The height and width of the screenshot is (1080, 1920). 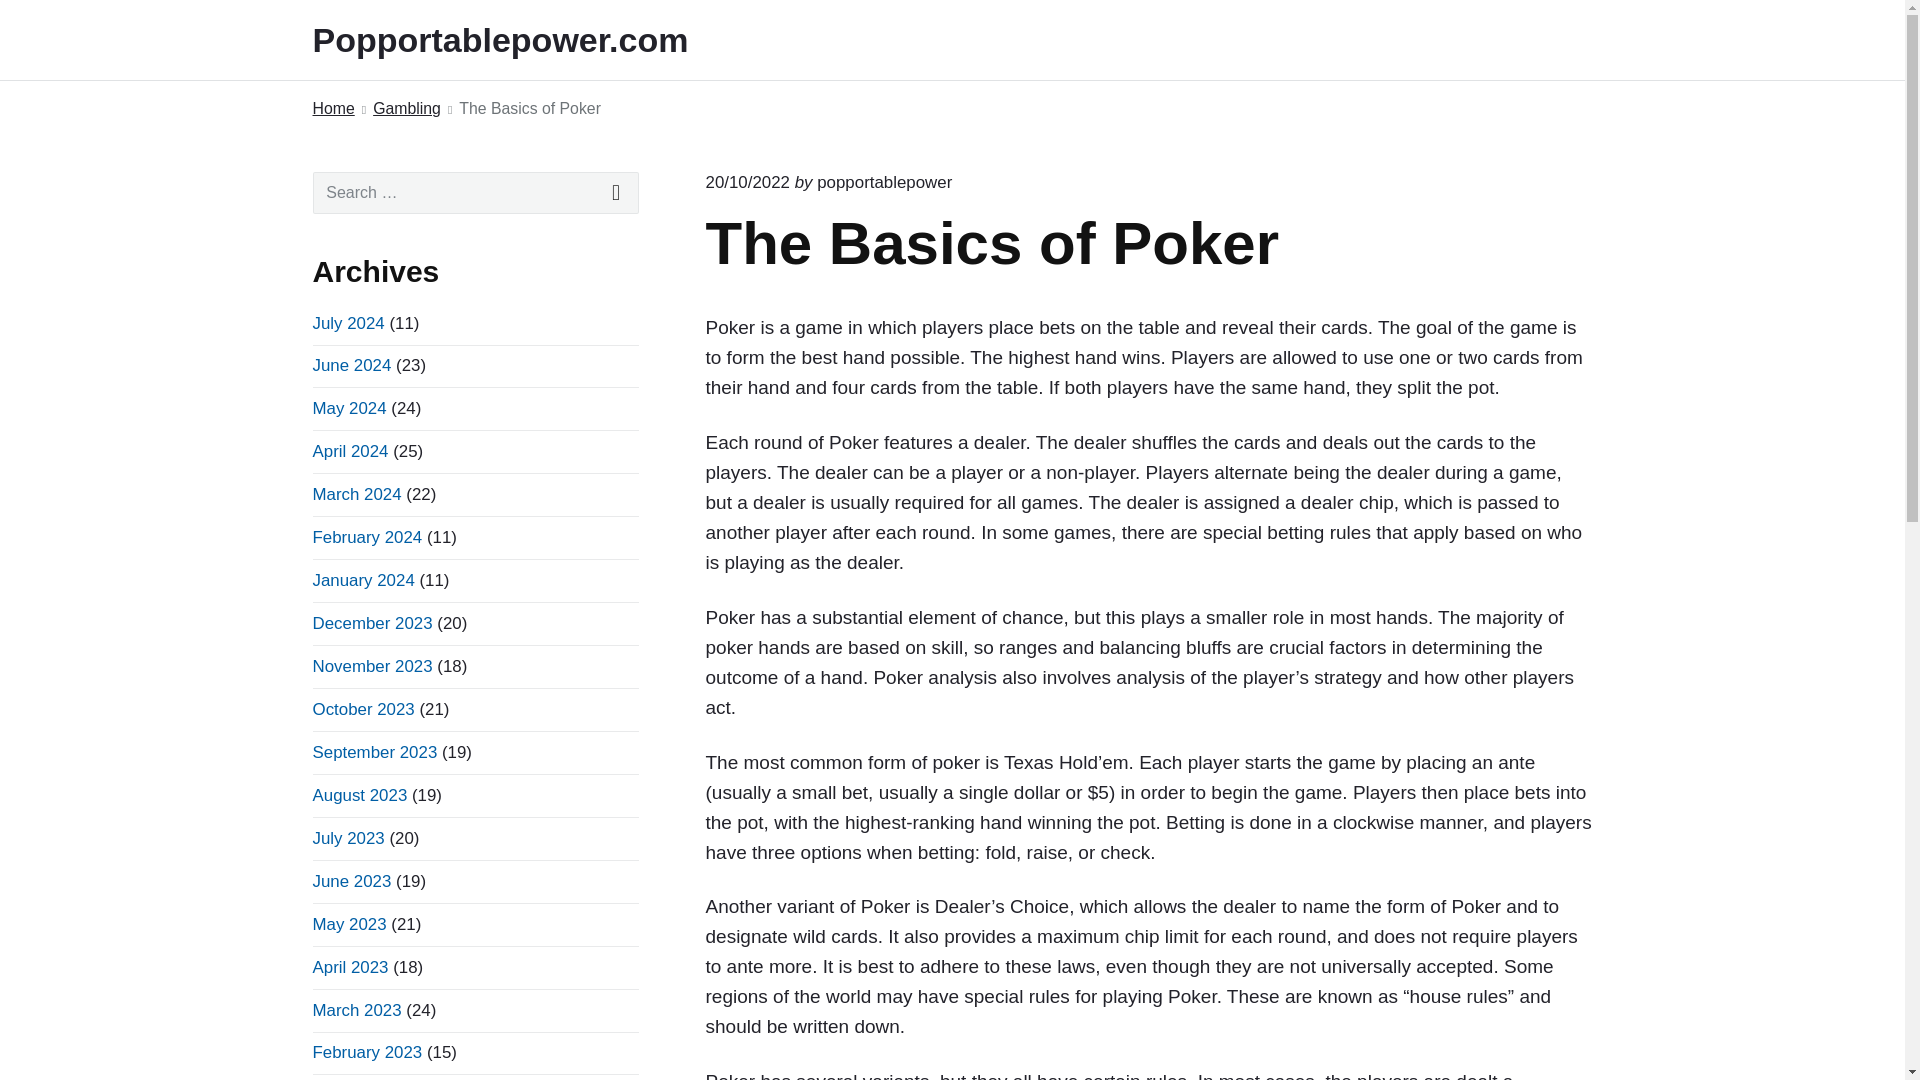 I want to click on September 2023, so click(x=374, y=752).